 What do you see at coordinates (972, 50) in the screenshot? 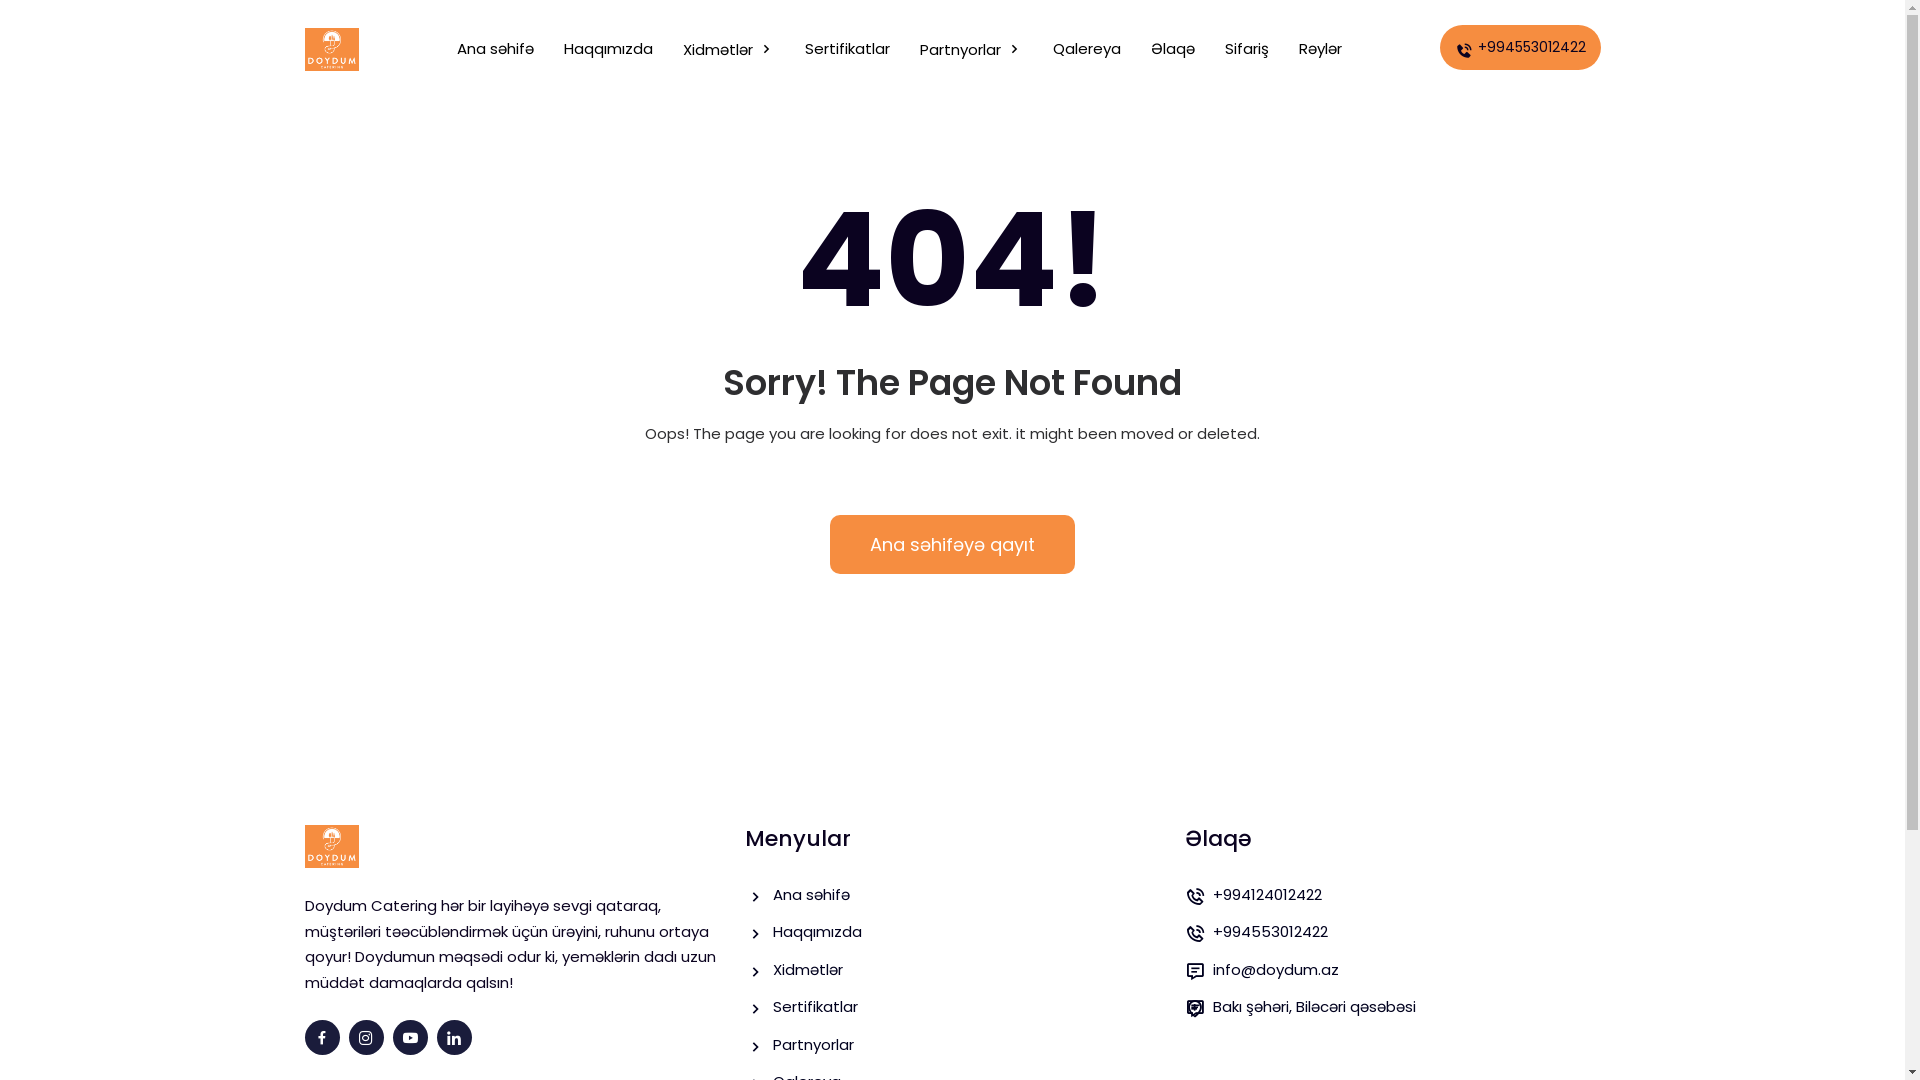
I see `Partnyorlar` at bounding box center [972, 50].